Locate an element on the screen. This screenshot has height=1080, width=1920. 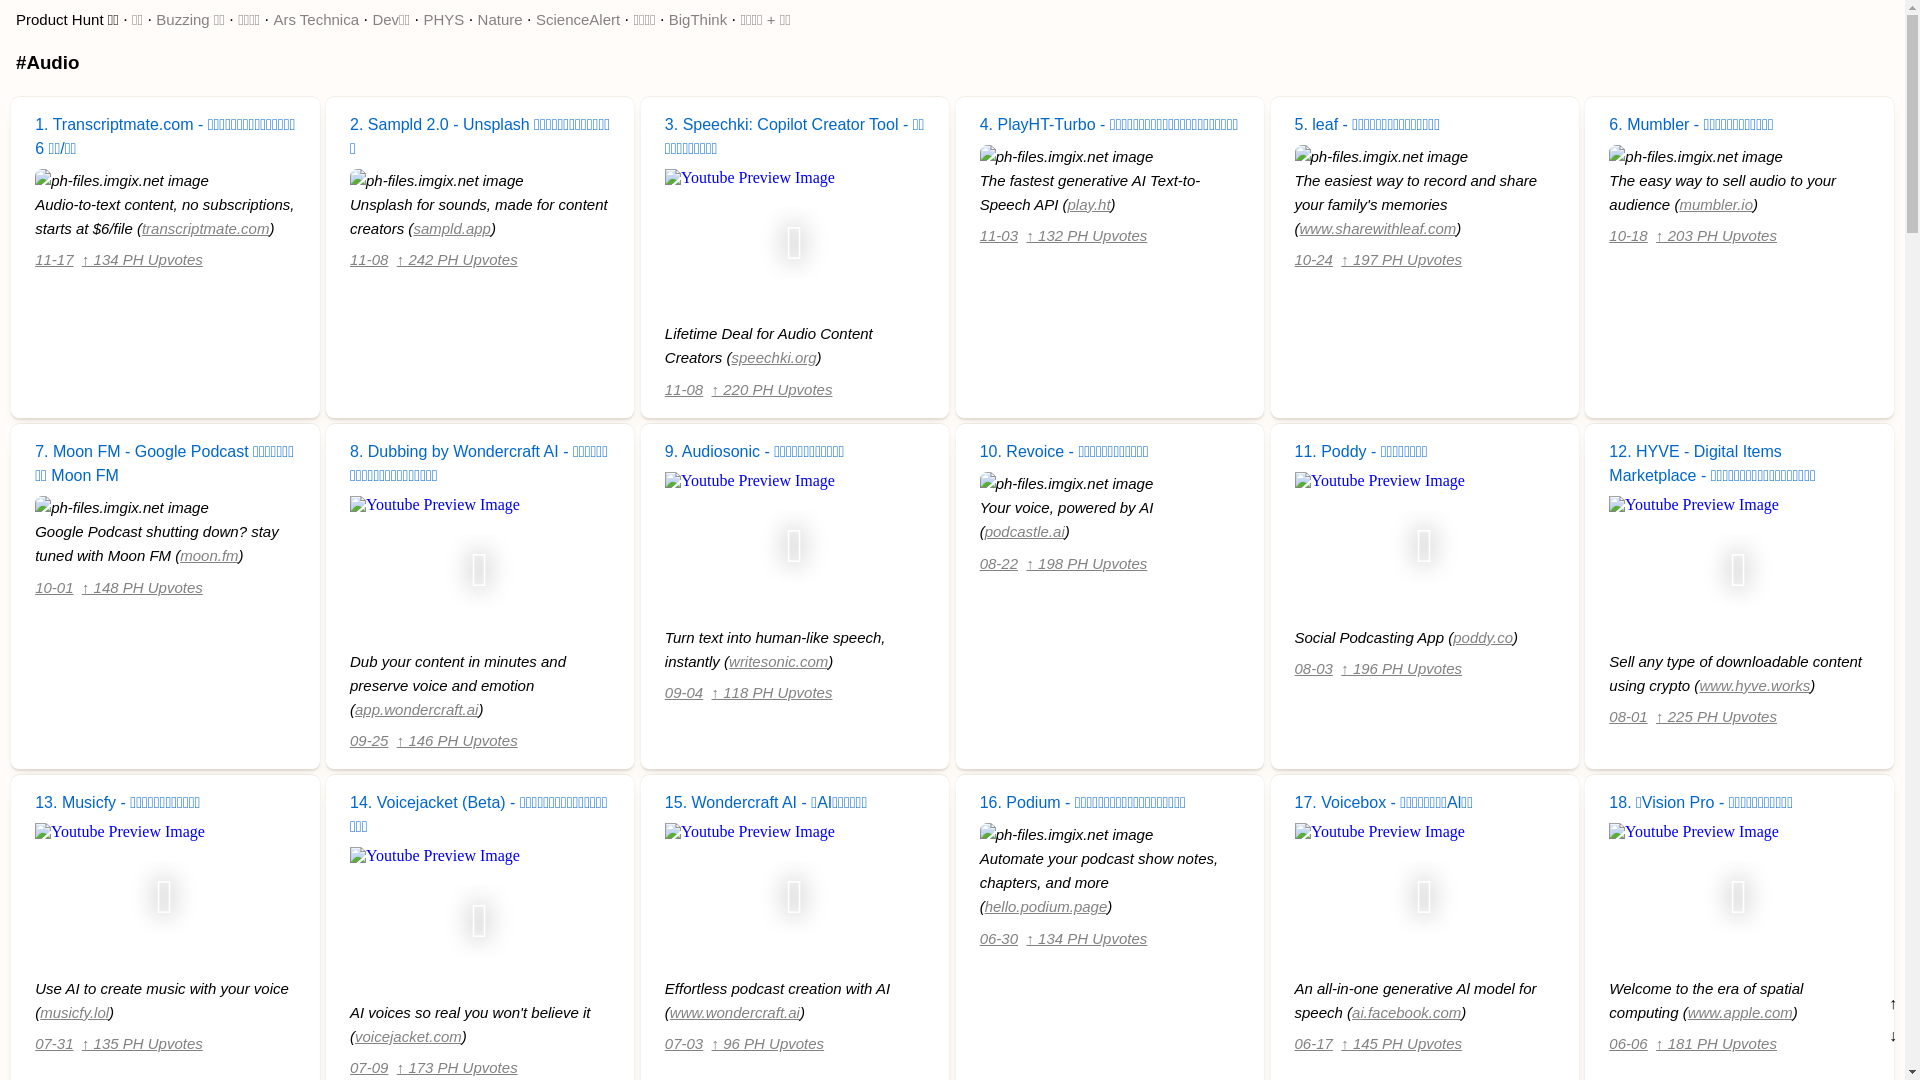
www.apple.com is located at coordinates (1740, 1012).